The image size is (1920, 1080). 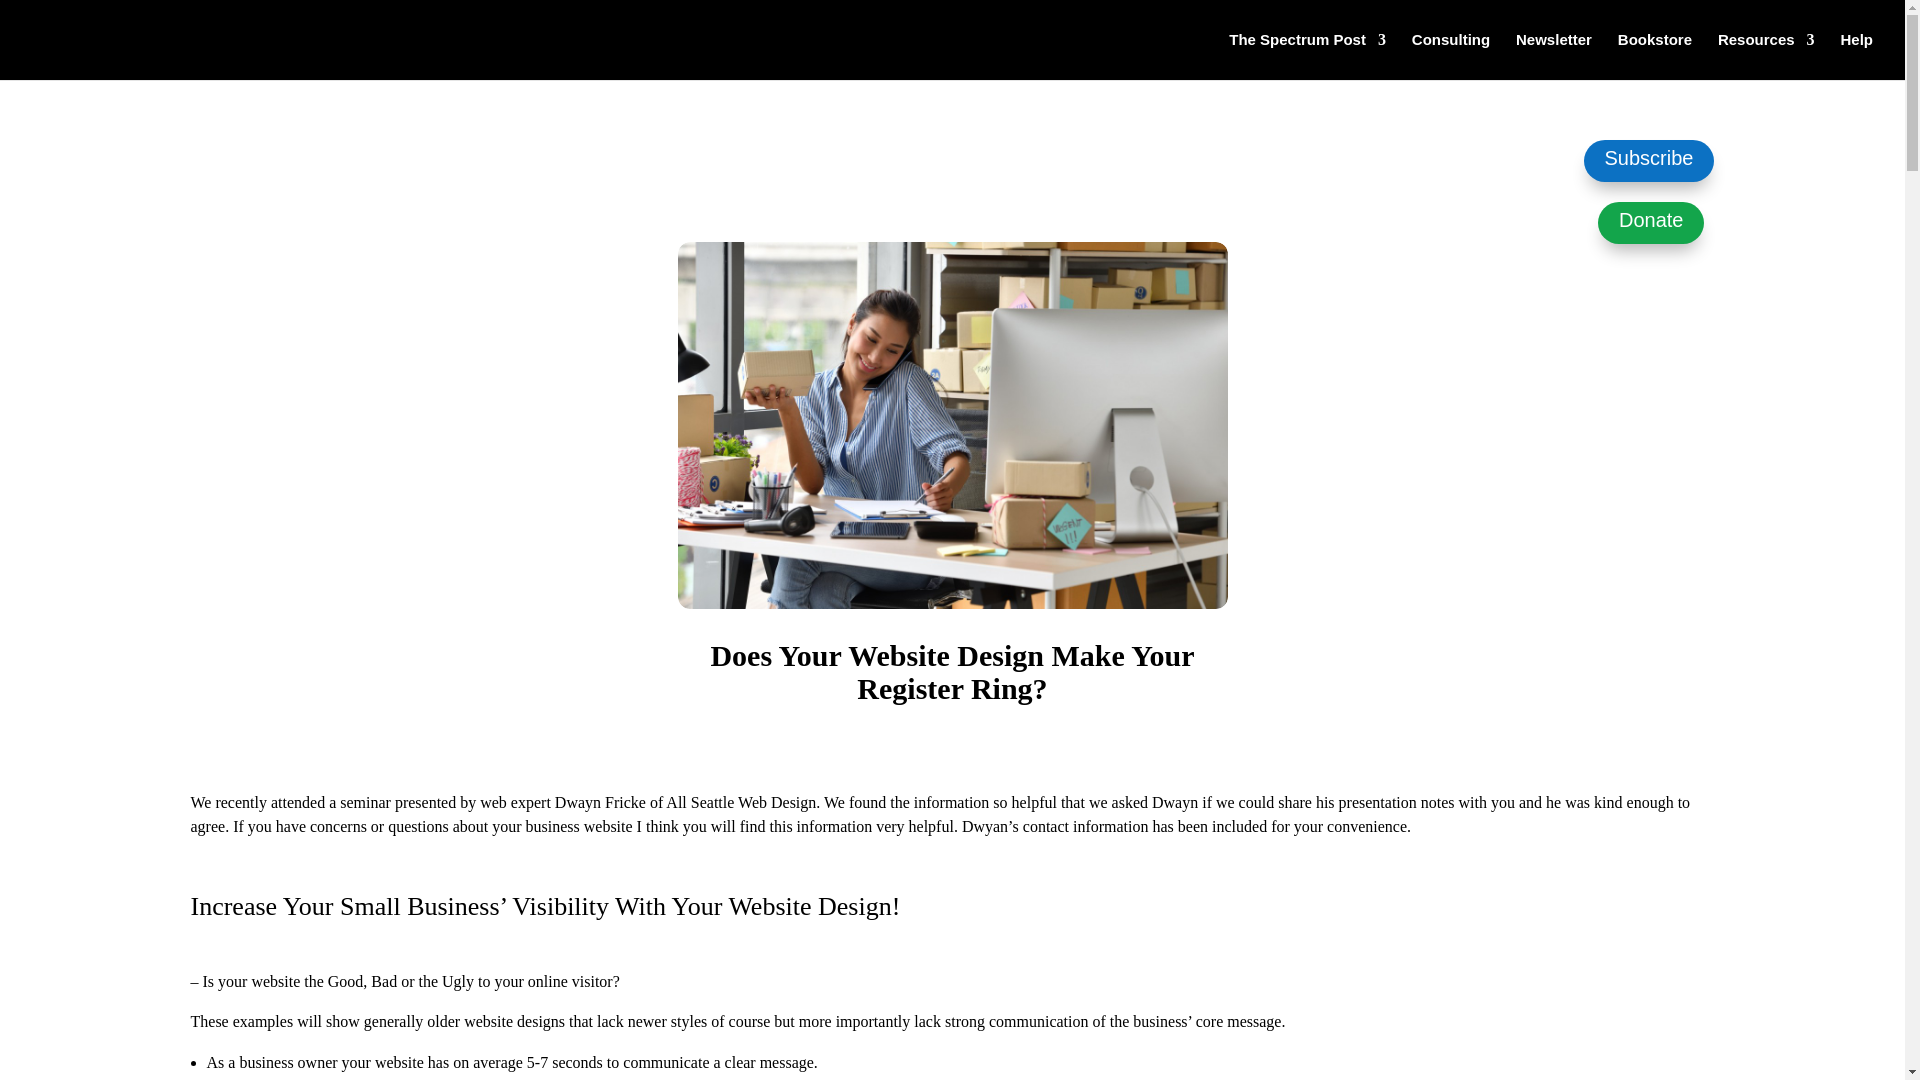 I want to click on Bookstore, so click(x=1654, y=56).